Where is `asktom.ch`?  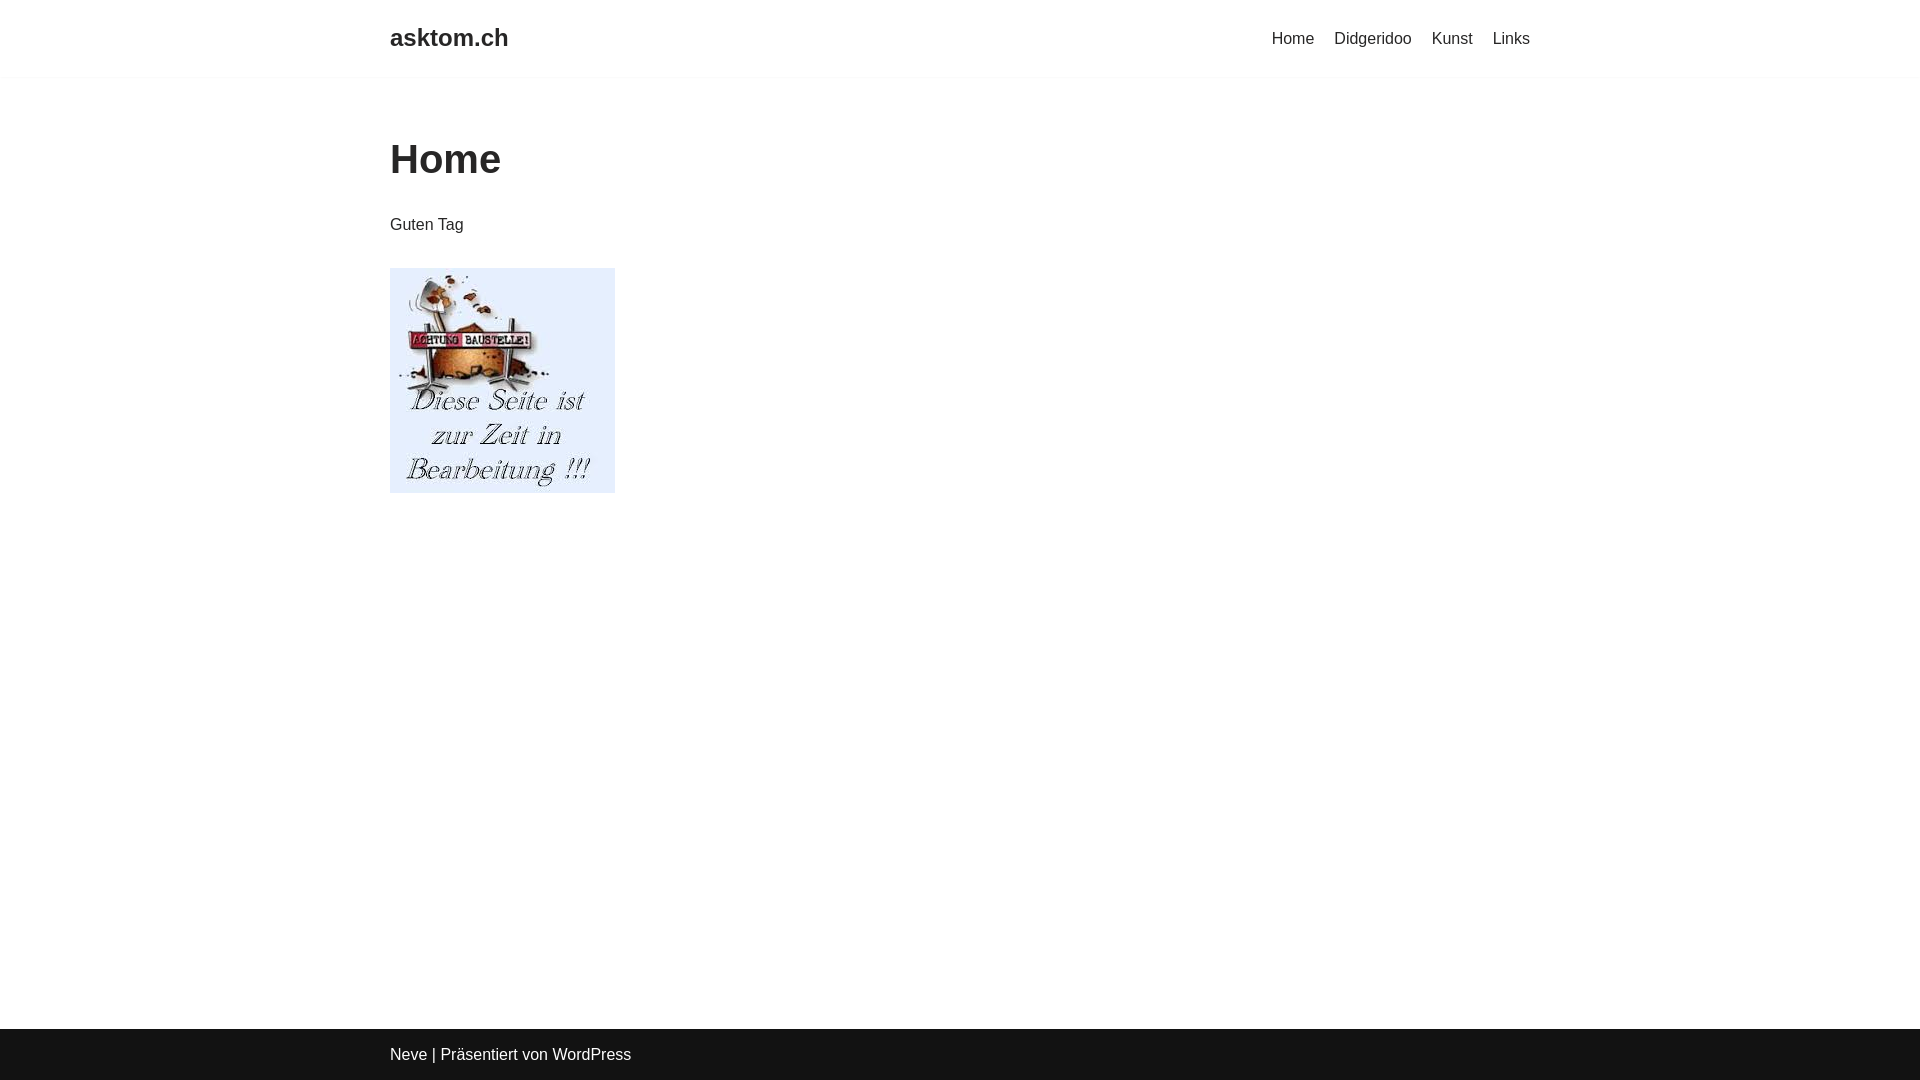 asktom.ch is located at coordinates (449, 38).